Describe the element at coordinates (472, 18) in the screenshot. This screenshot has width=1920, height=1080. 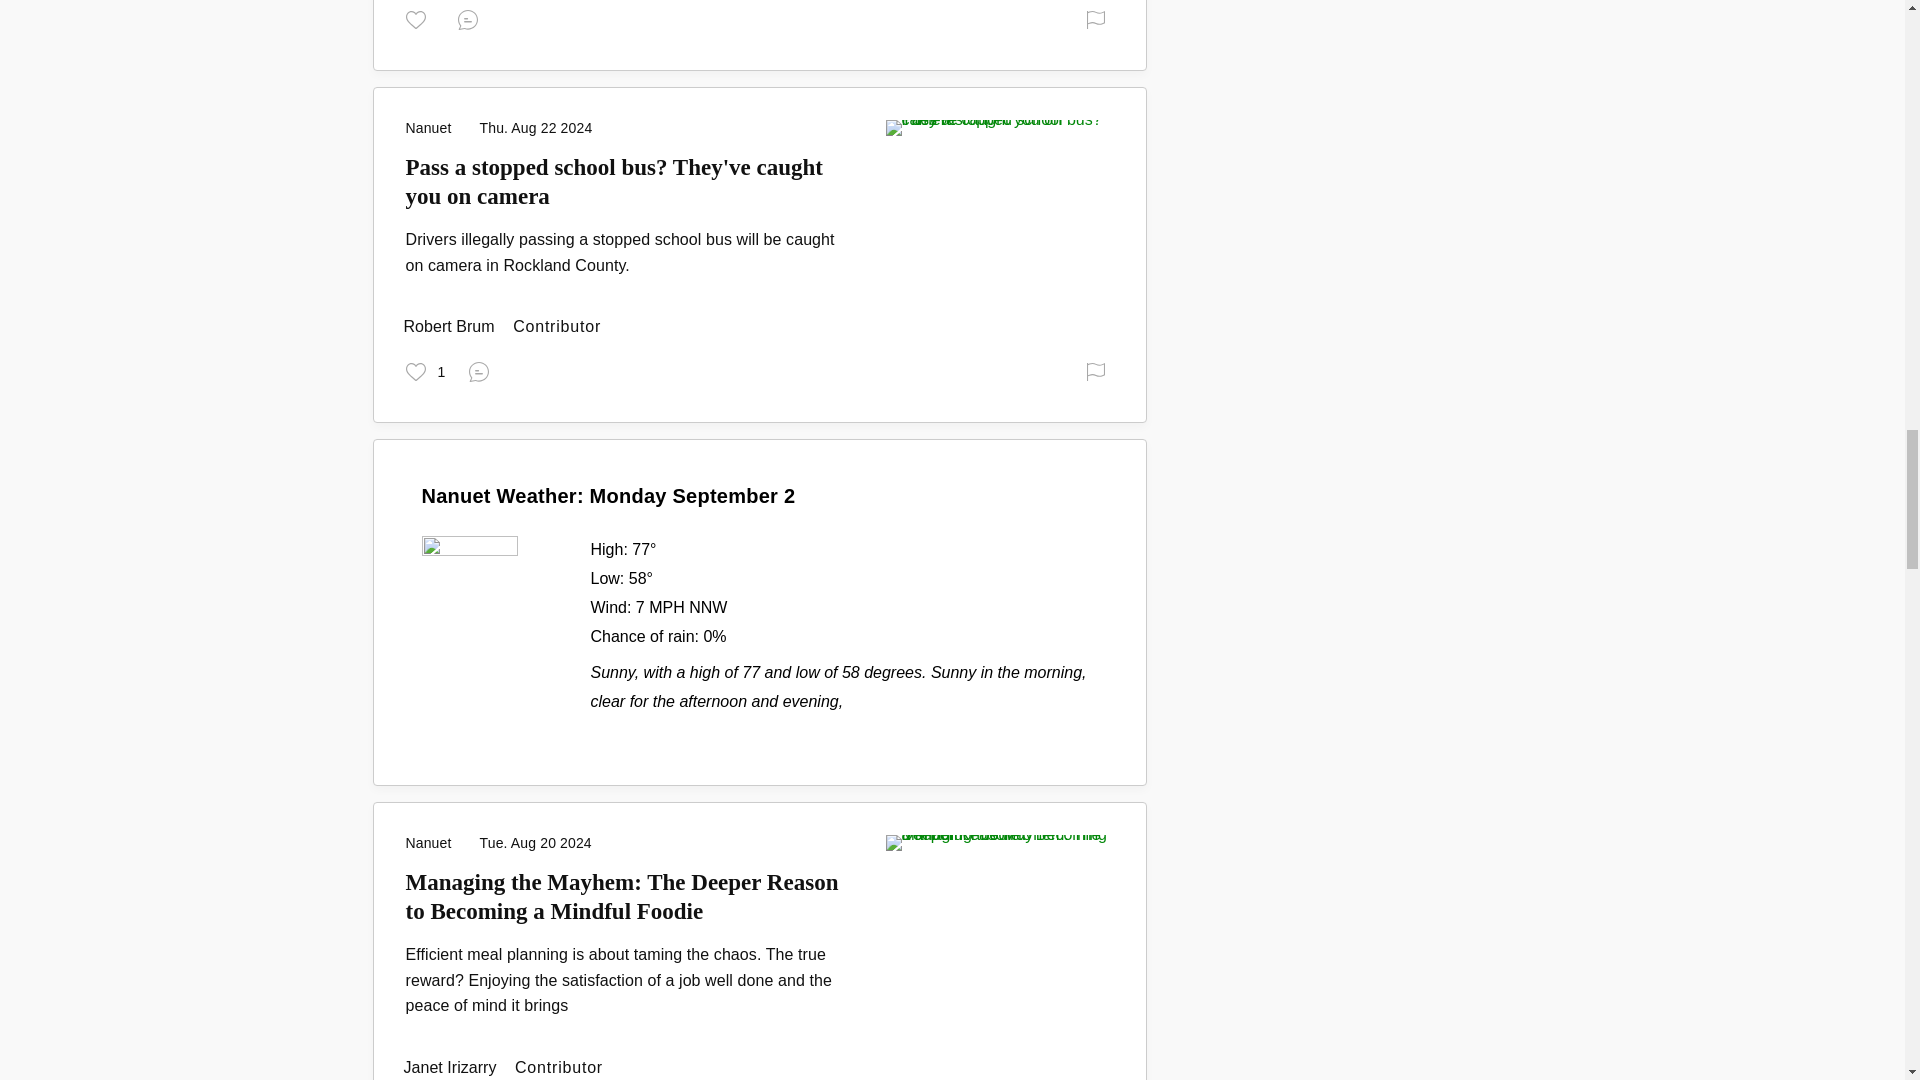
I see `Reply` at that location.